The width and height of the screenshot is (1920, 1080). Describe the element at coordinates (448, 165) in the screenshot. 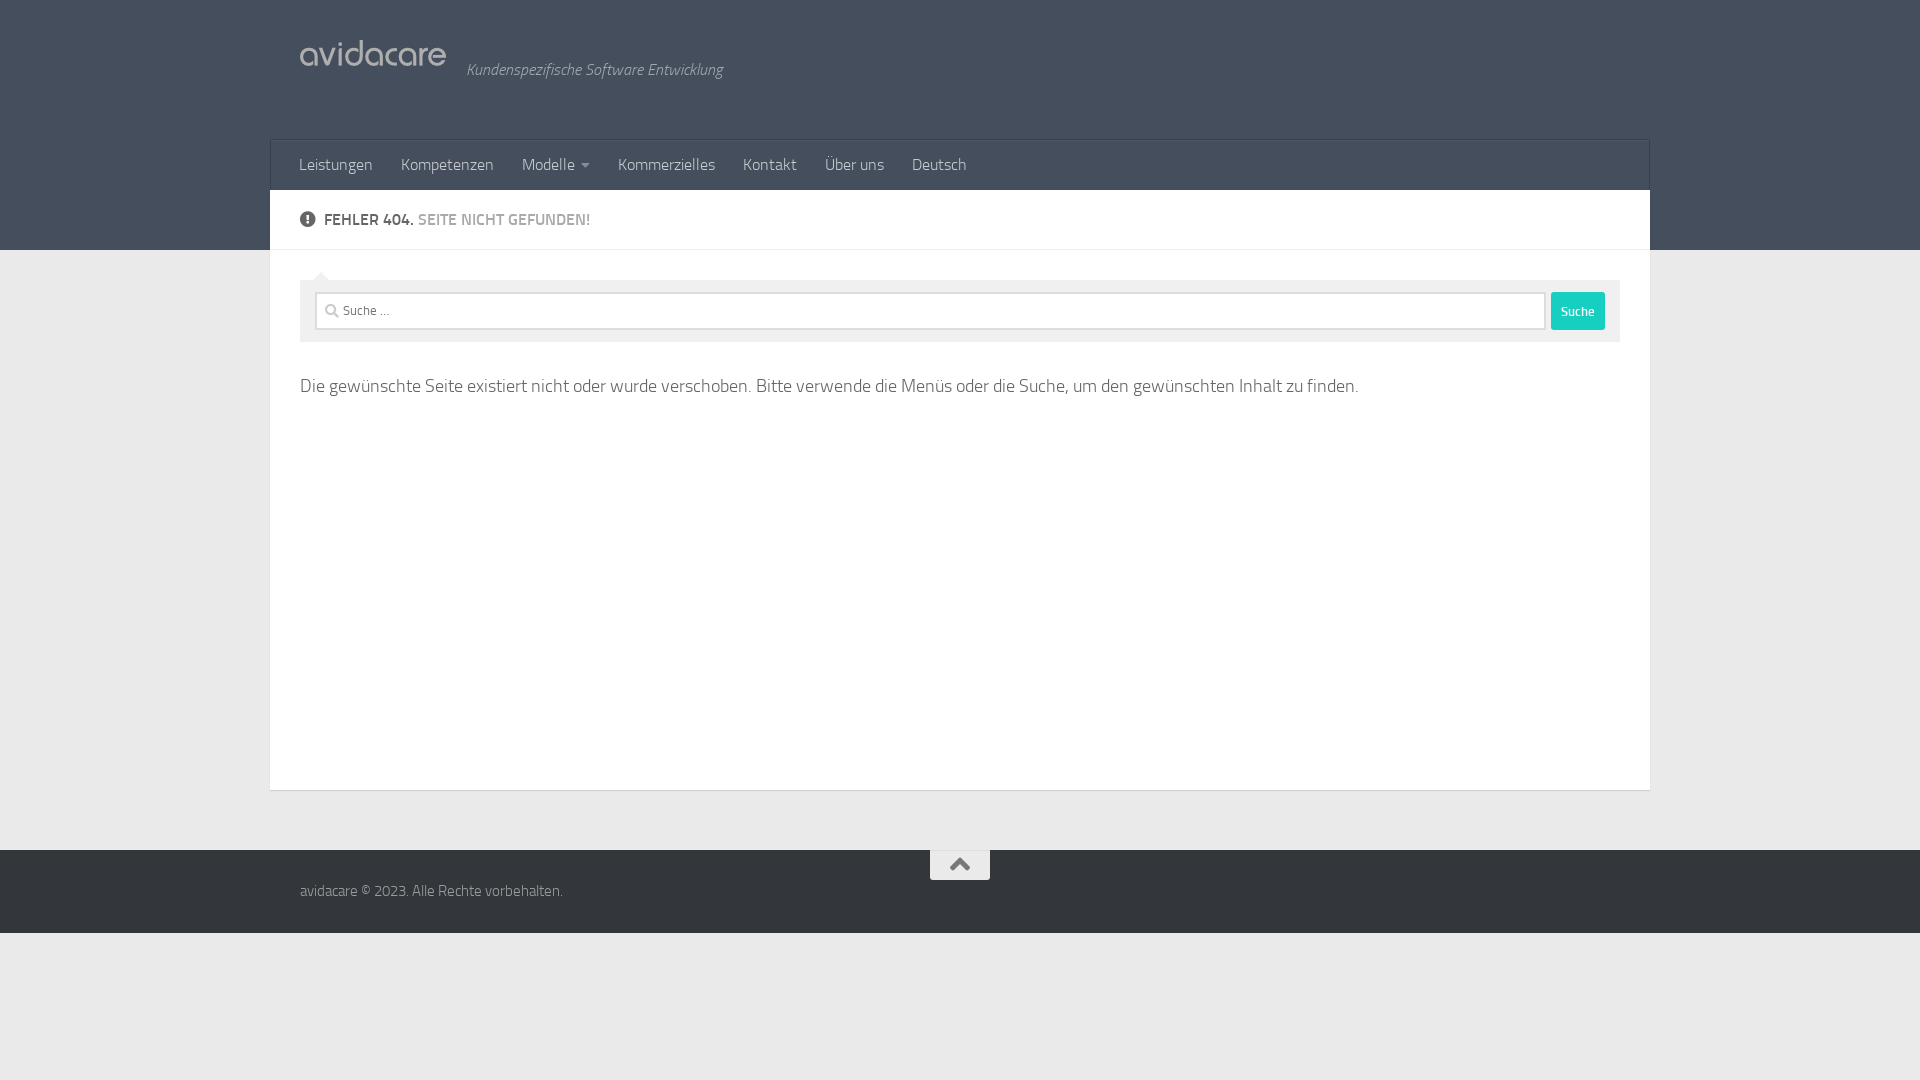

I see `Kompetenzen` at that location.